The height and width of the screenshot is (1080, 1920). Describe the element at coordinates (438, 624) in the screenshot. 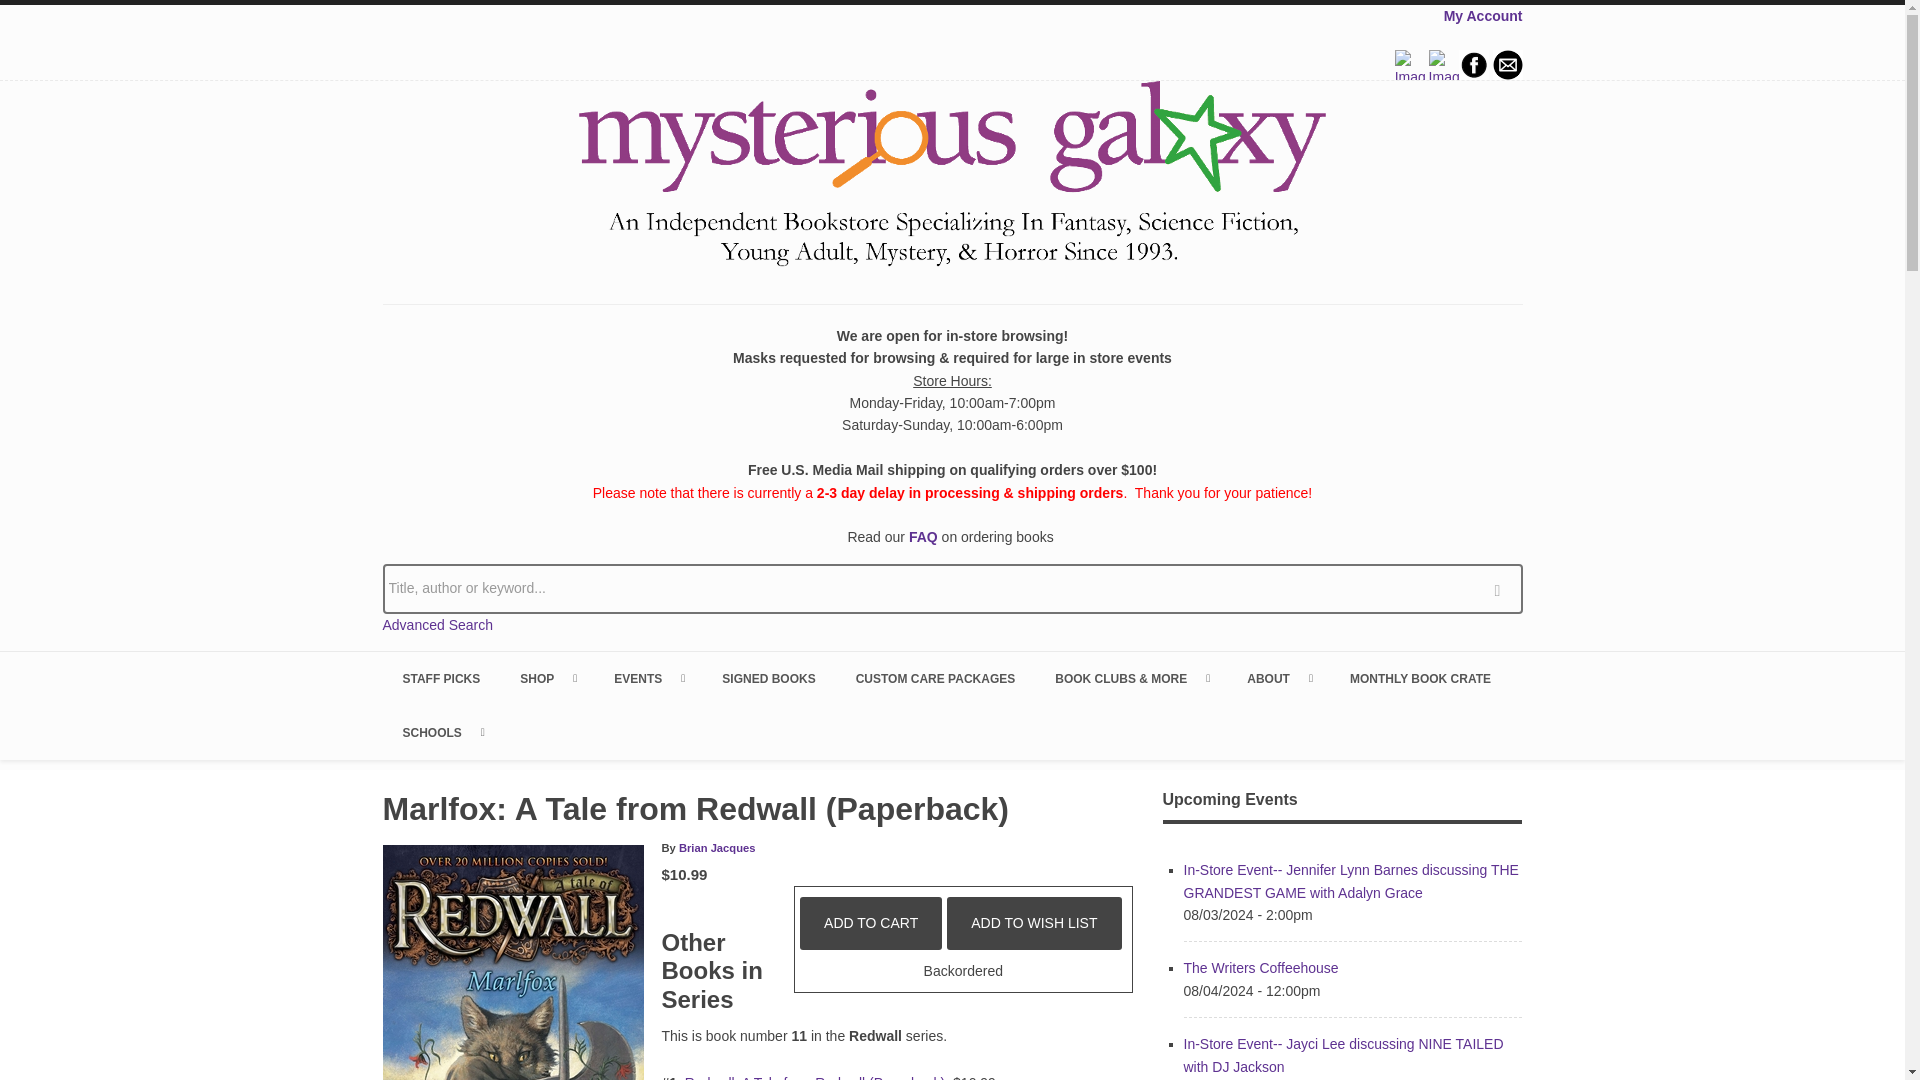

I see `Advanced Search` at that location.